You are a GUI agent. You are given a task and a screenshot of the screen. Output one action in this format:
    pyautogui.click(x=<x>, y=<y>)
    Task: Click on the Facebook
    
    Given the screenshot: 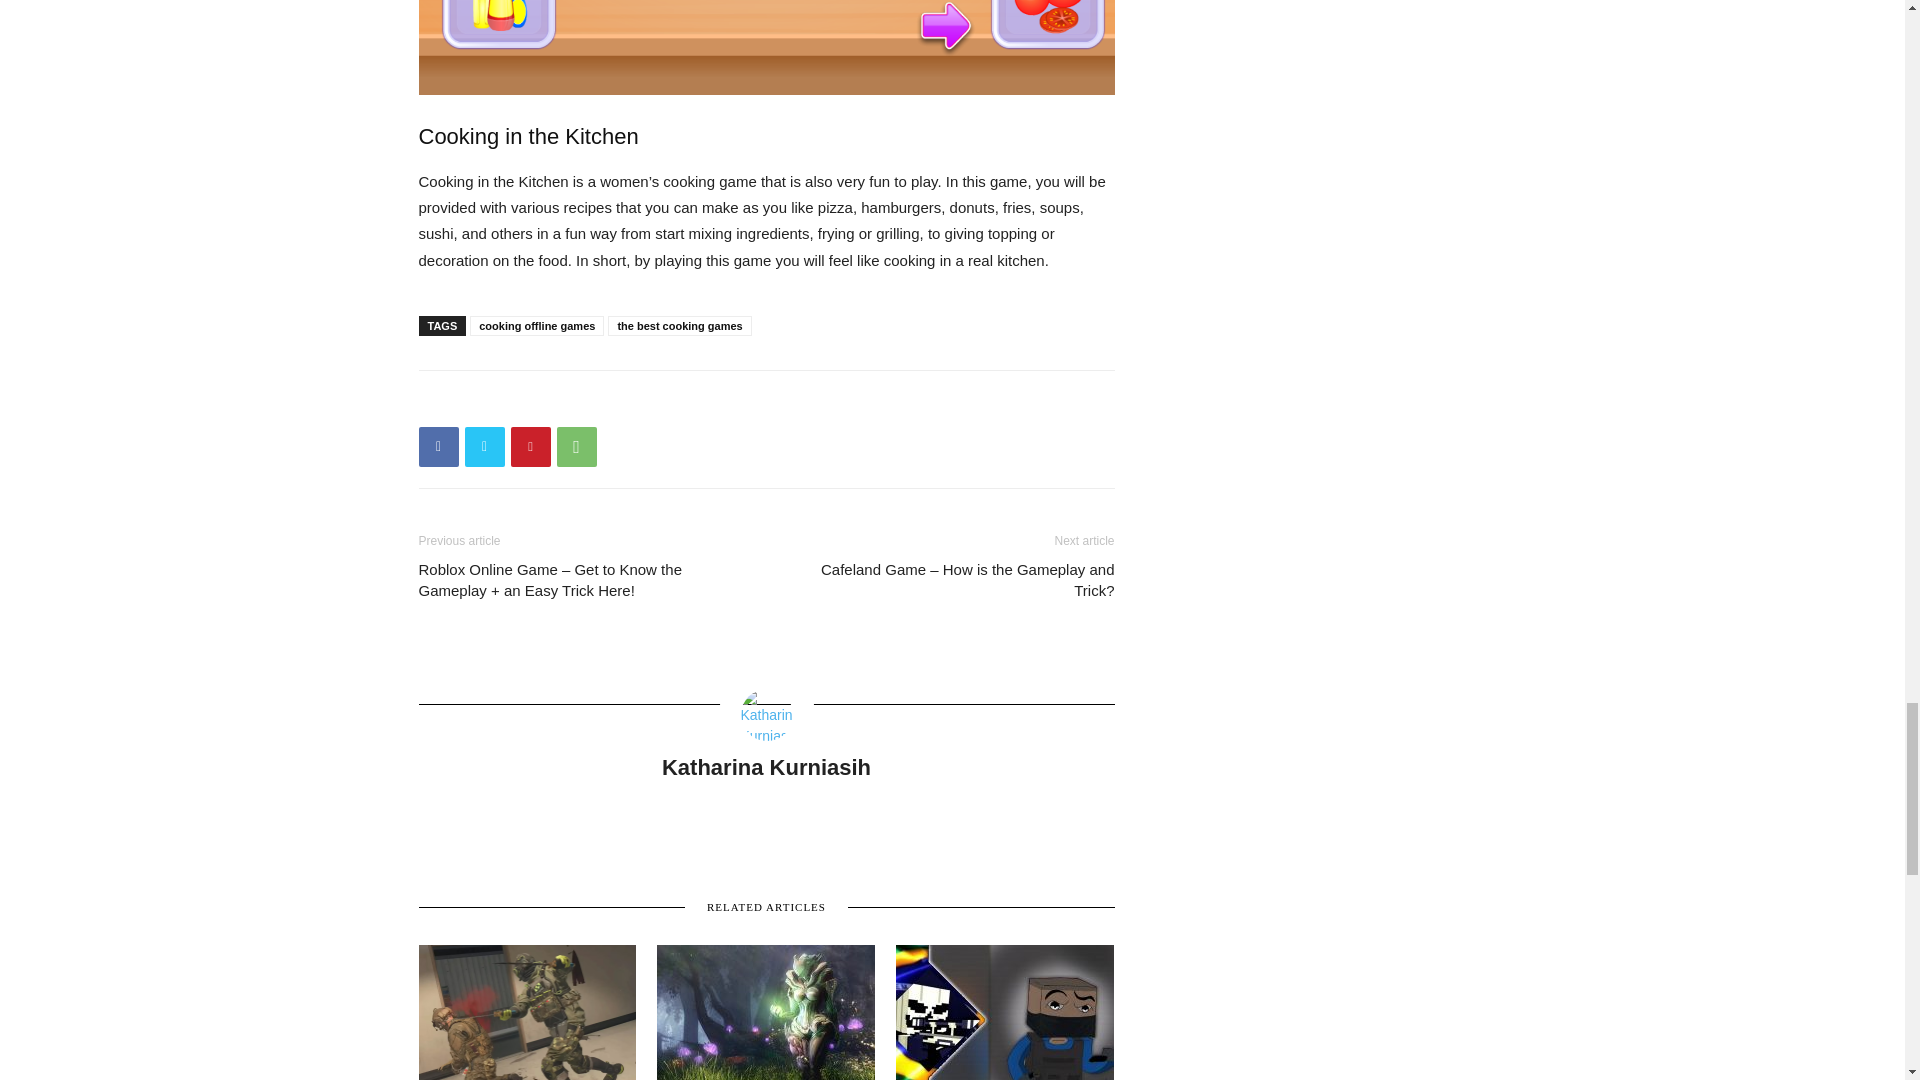 What is the action you would take?
    pyautogui.click(x=438, y=446)
    